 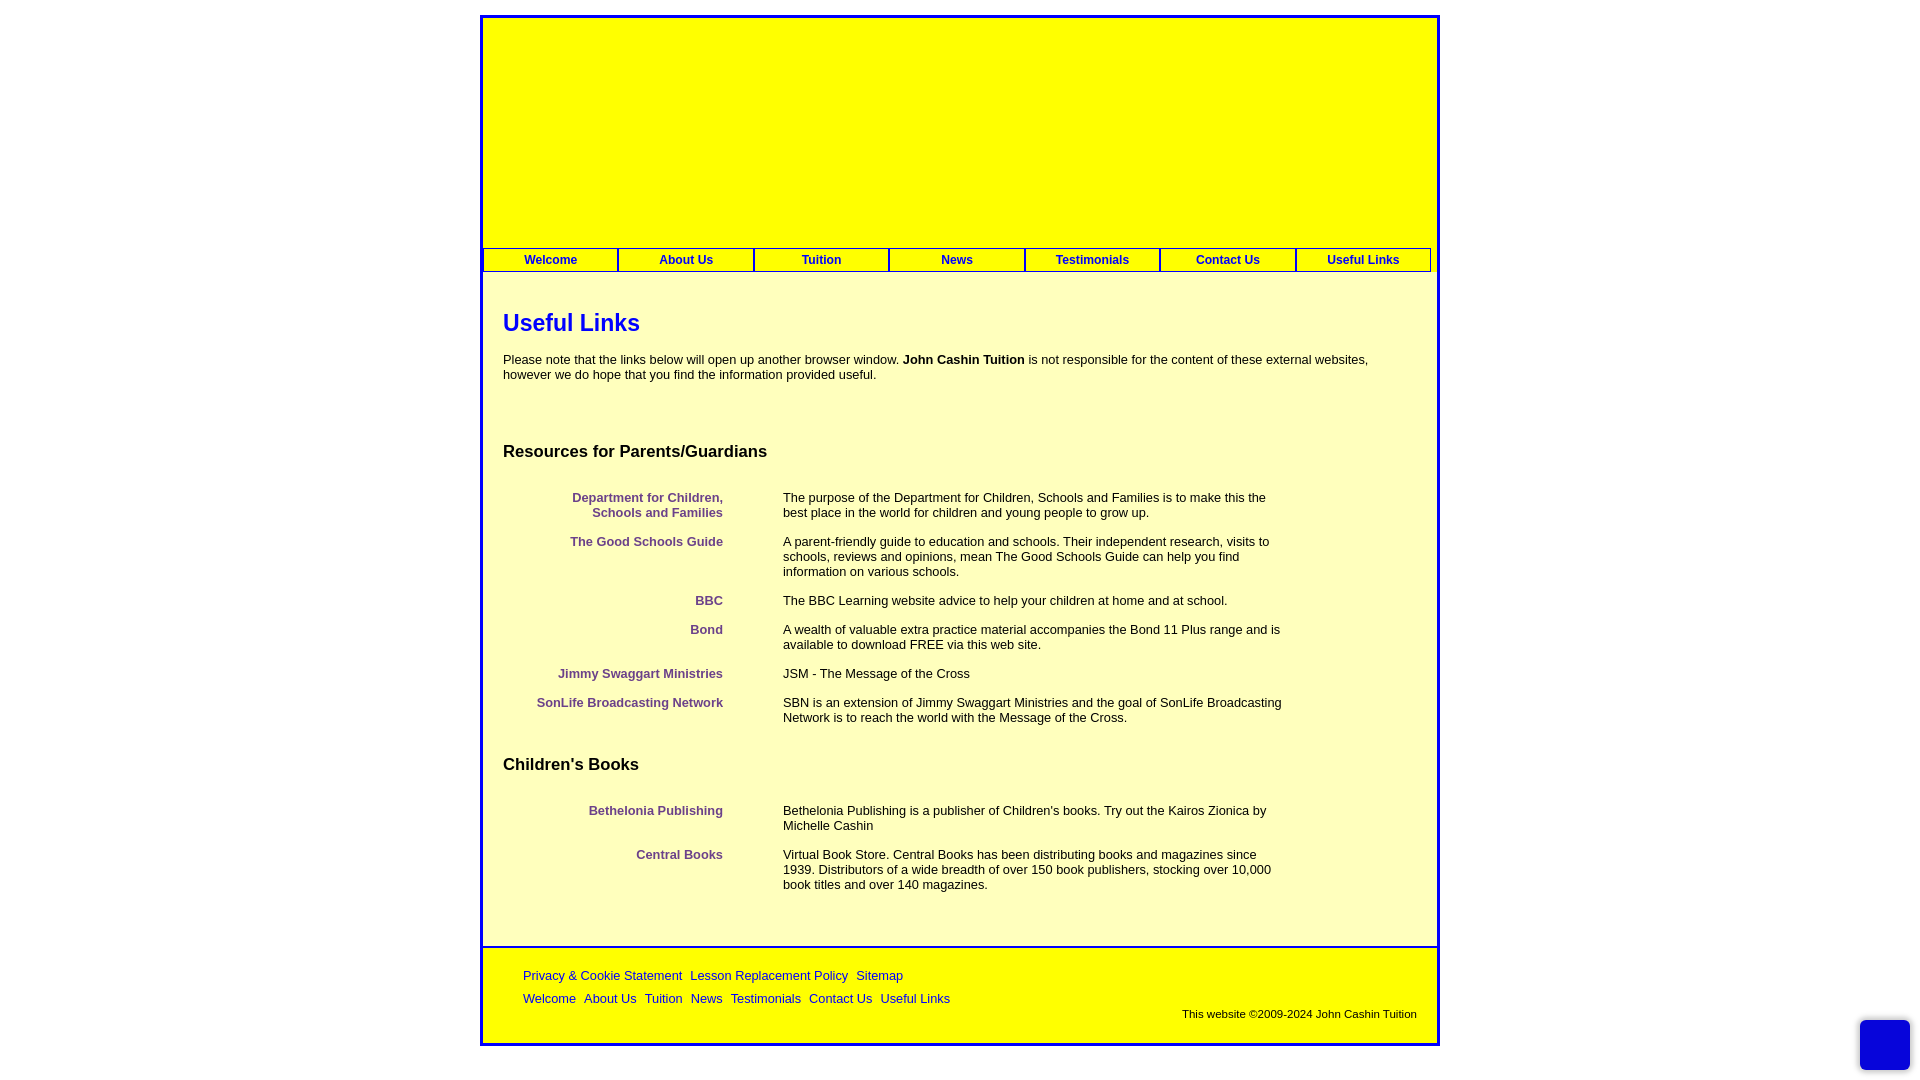 I want to click on Welcome, so click(x=550, y=260).